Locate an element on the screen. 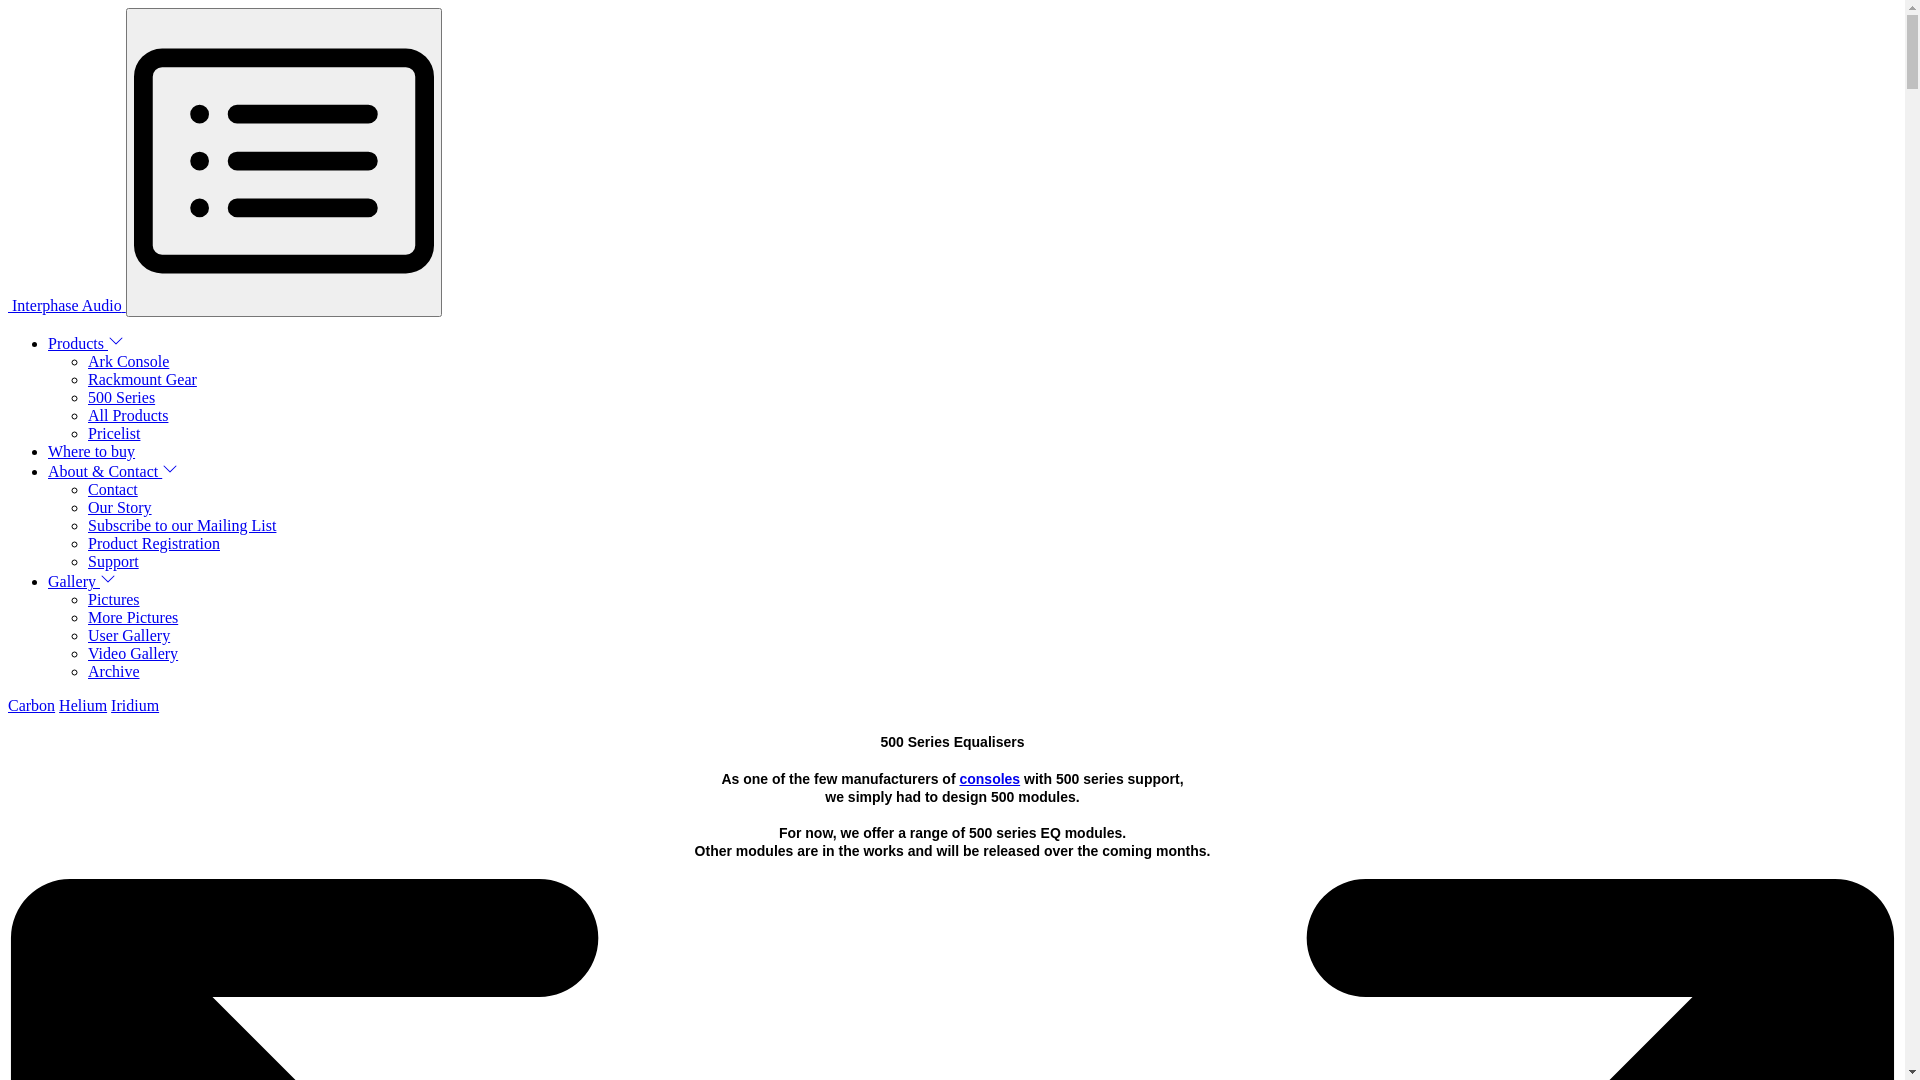 The width and height of the screenshot is (1920, 1080). Archive is located at coordinates (114, 672).